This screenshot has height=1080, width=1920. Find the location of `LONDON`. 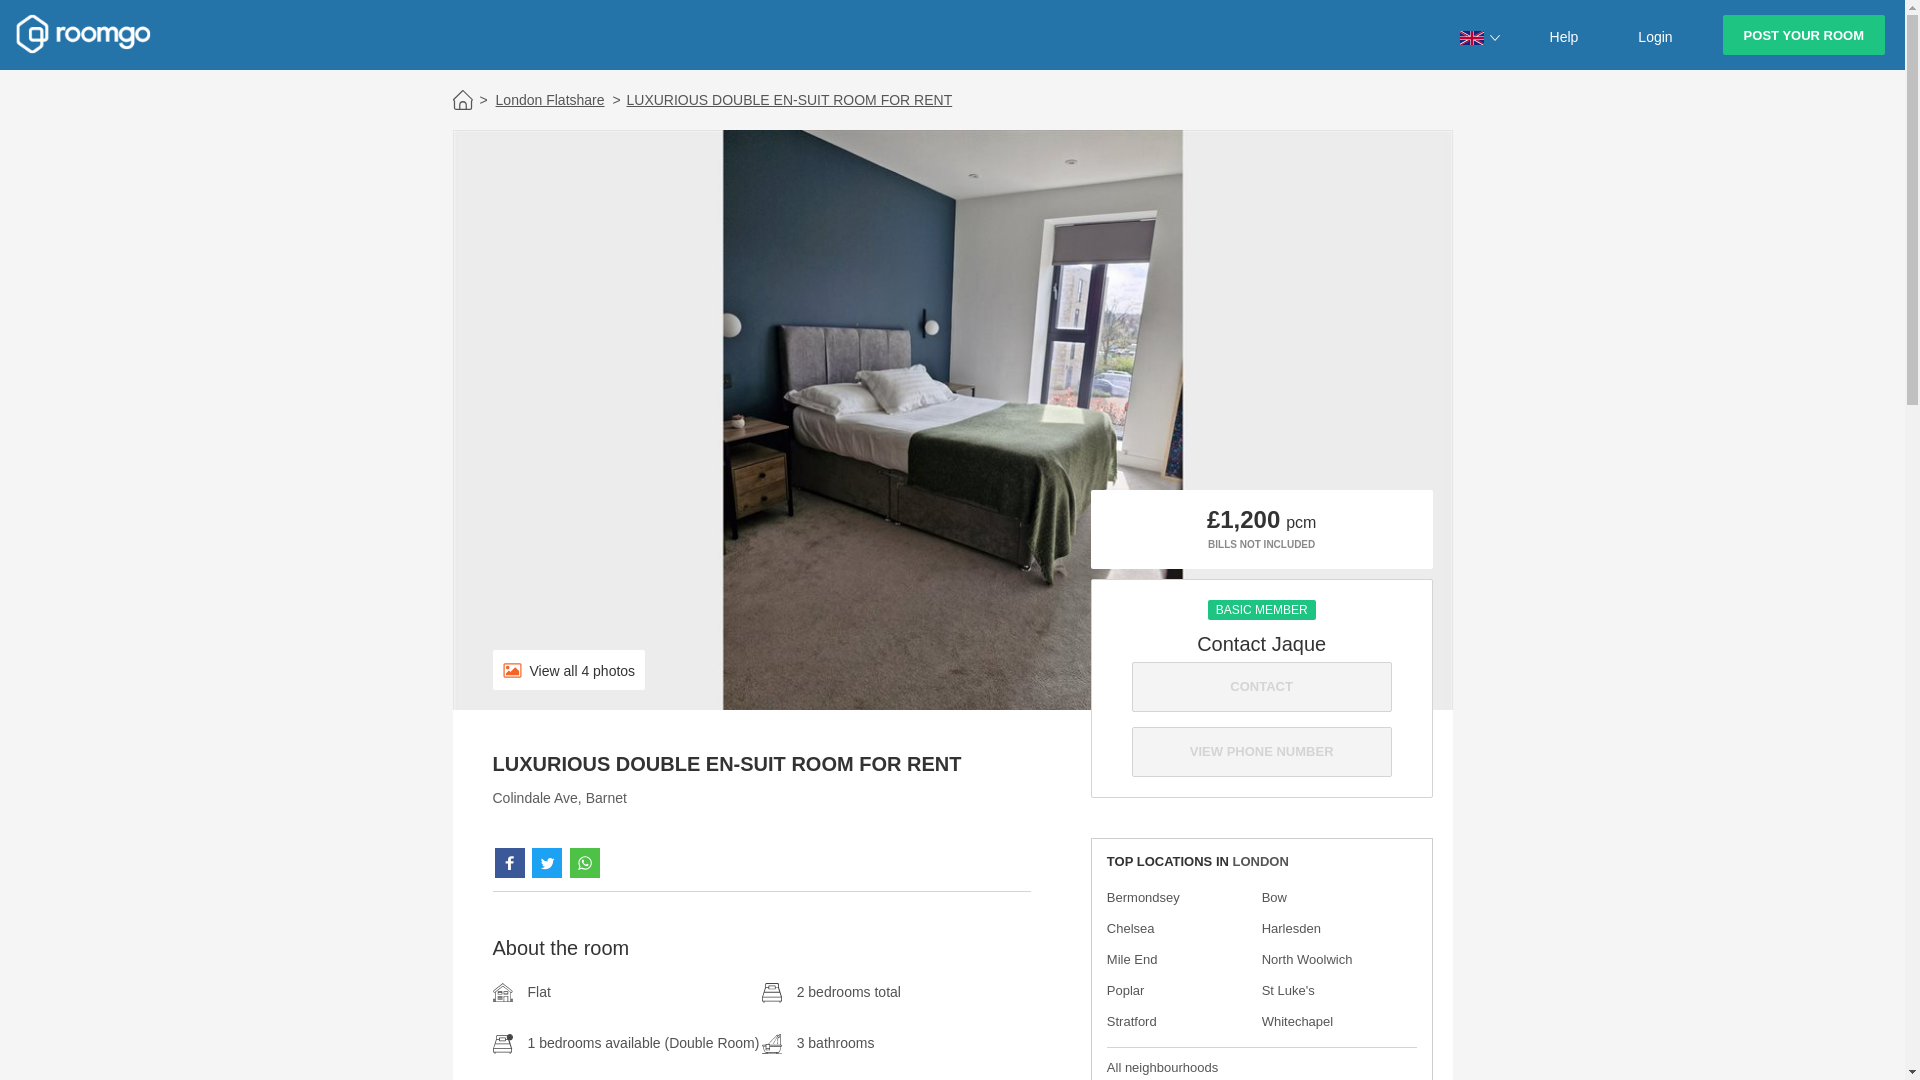

LONDON is located at coordinates (1260, 862).